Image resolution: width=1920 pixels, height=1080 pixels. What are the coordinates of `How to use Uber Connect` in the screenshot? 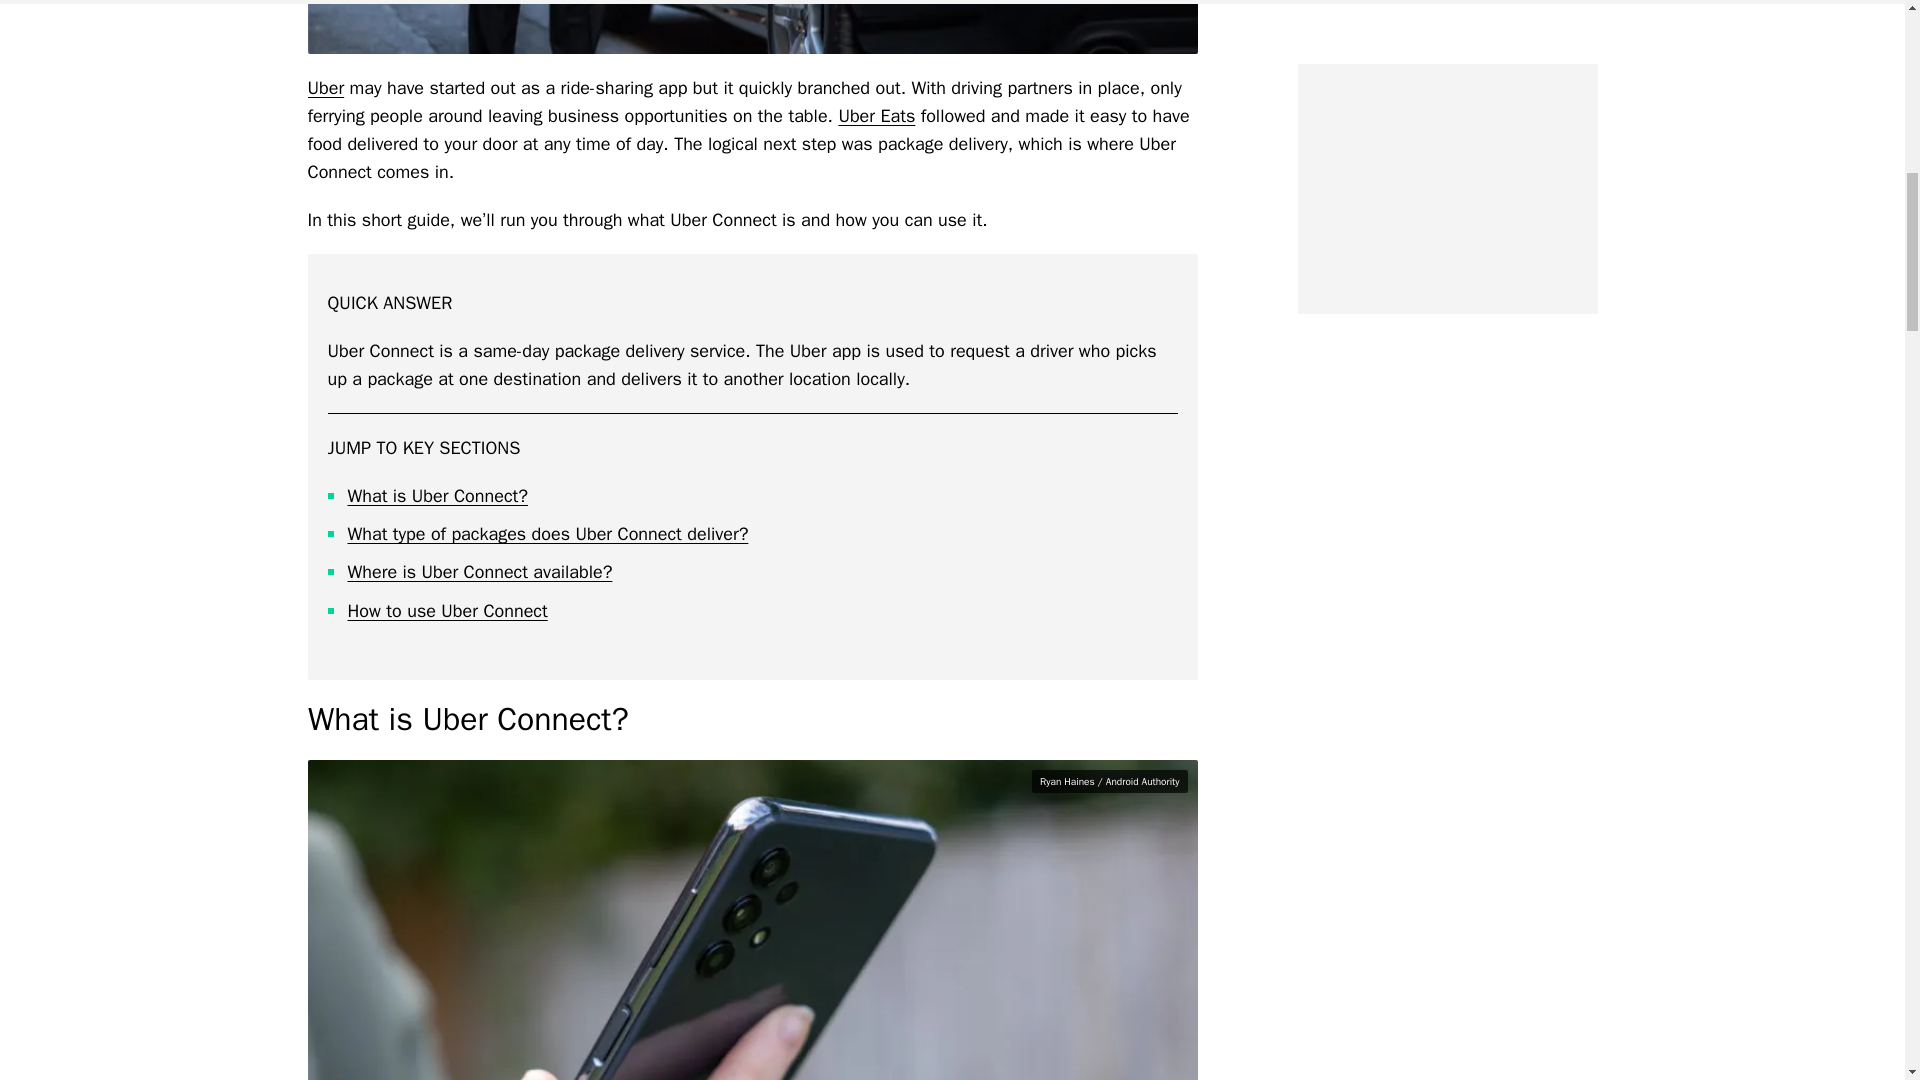 It's located at (447, 611).